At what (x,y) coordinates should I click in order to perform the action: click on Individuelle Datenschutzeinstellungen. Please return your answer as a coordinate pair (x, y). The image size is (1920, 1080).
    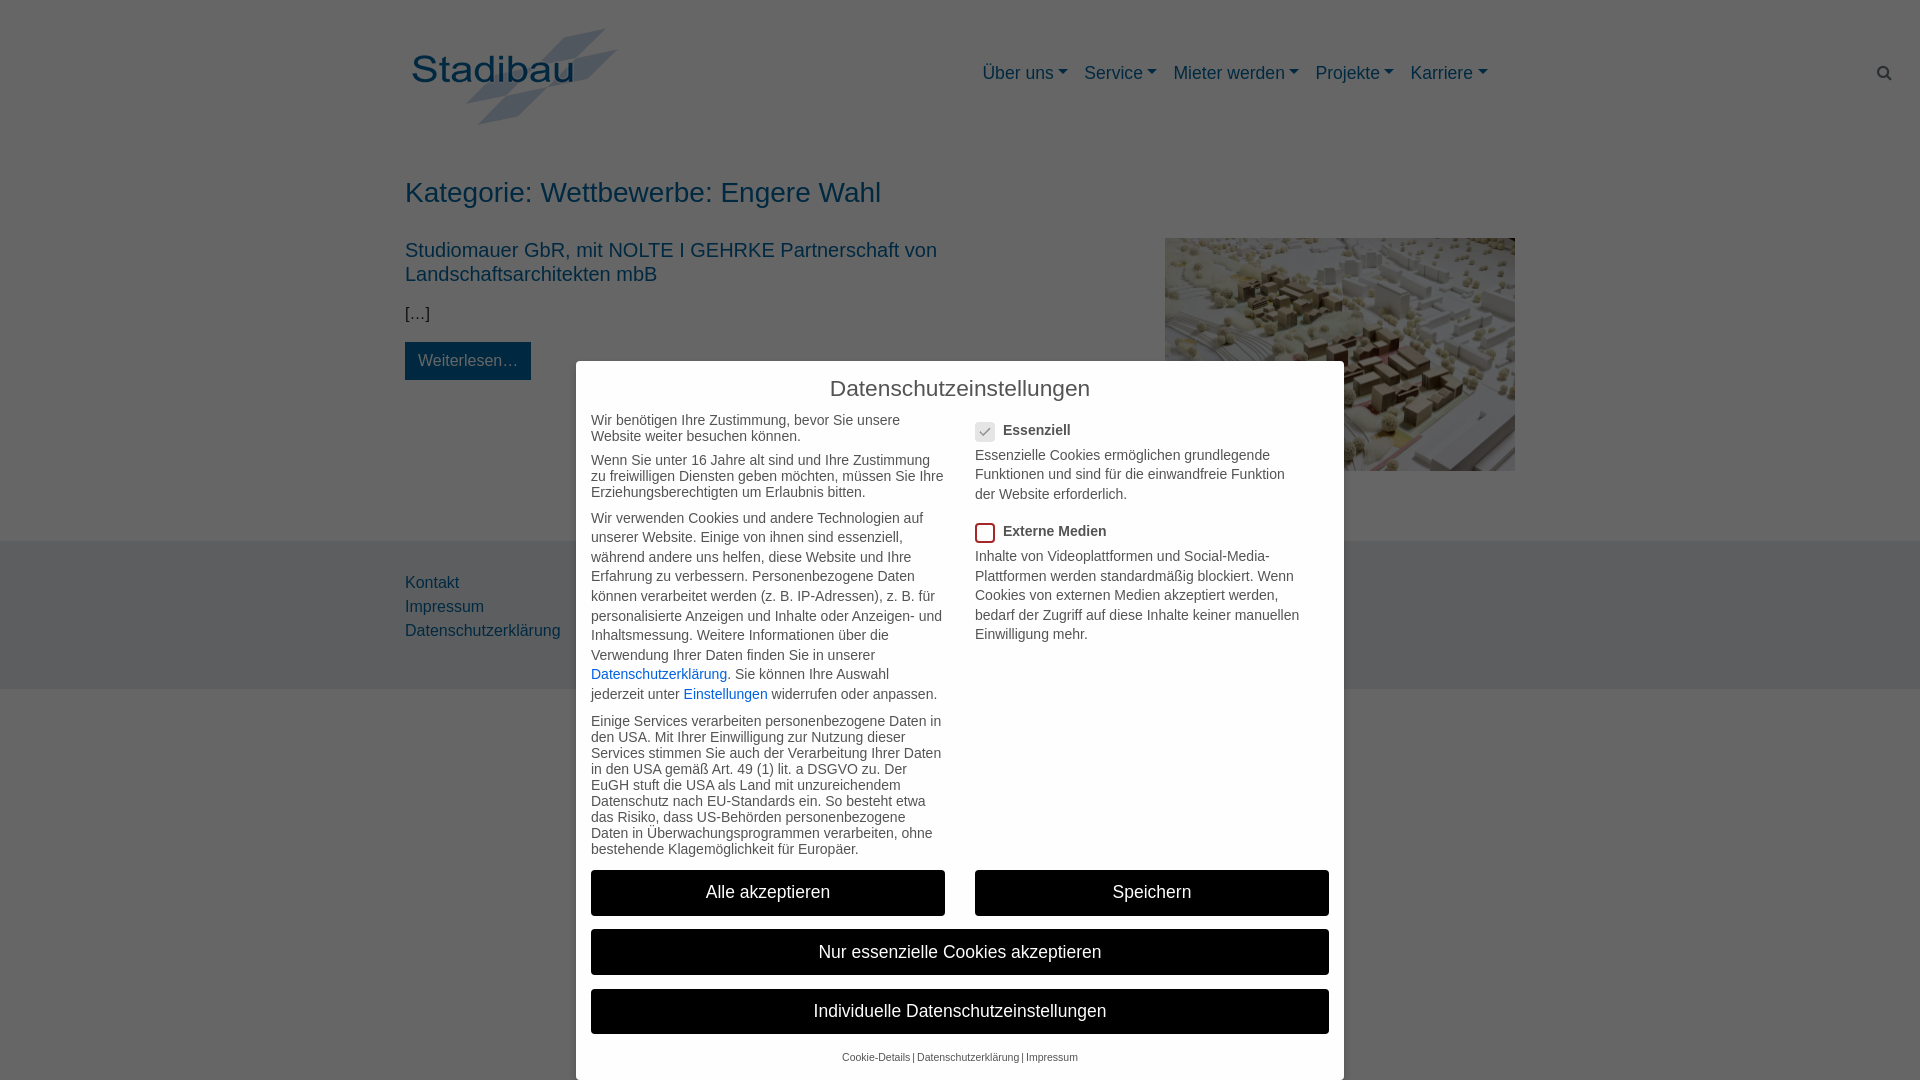
    Looking at the image, I should click on (960, 1012).